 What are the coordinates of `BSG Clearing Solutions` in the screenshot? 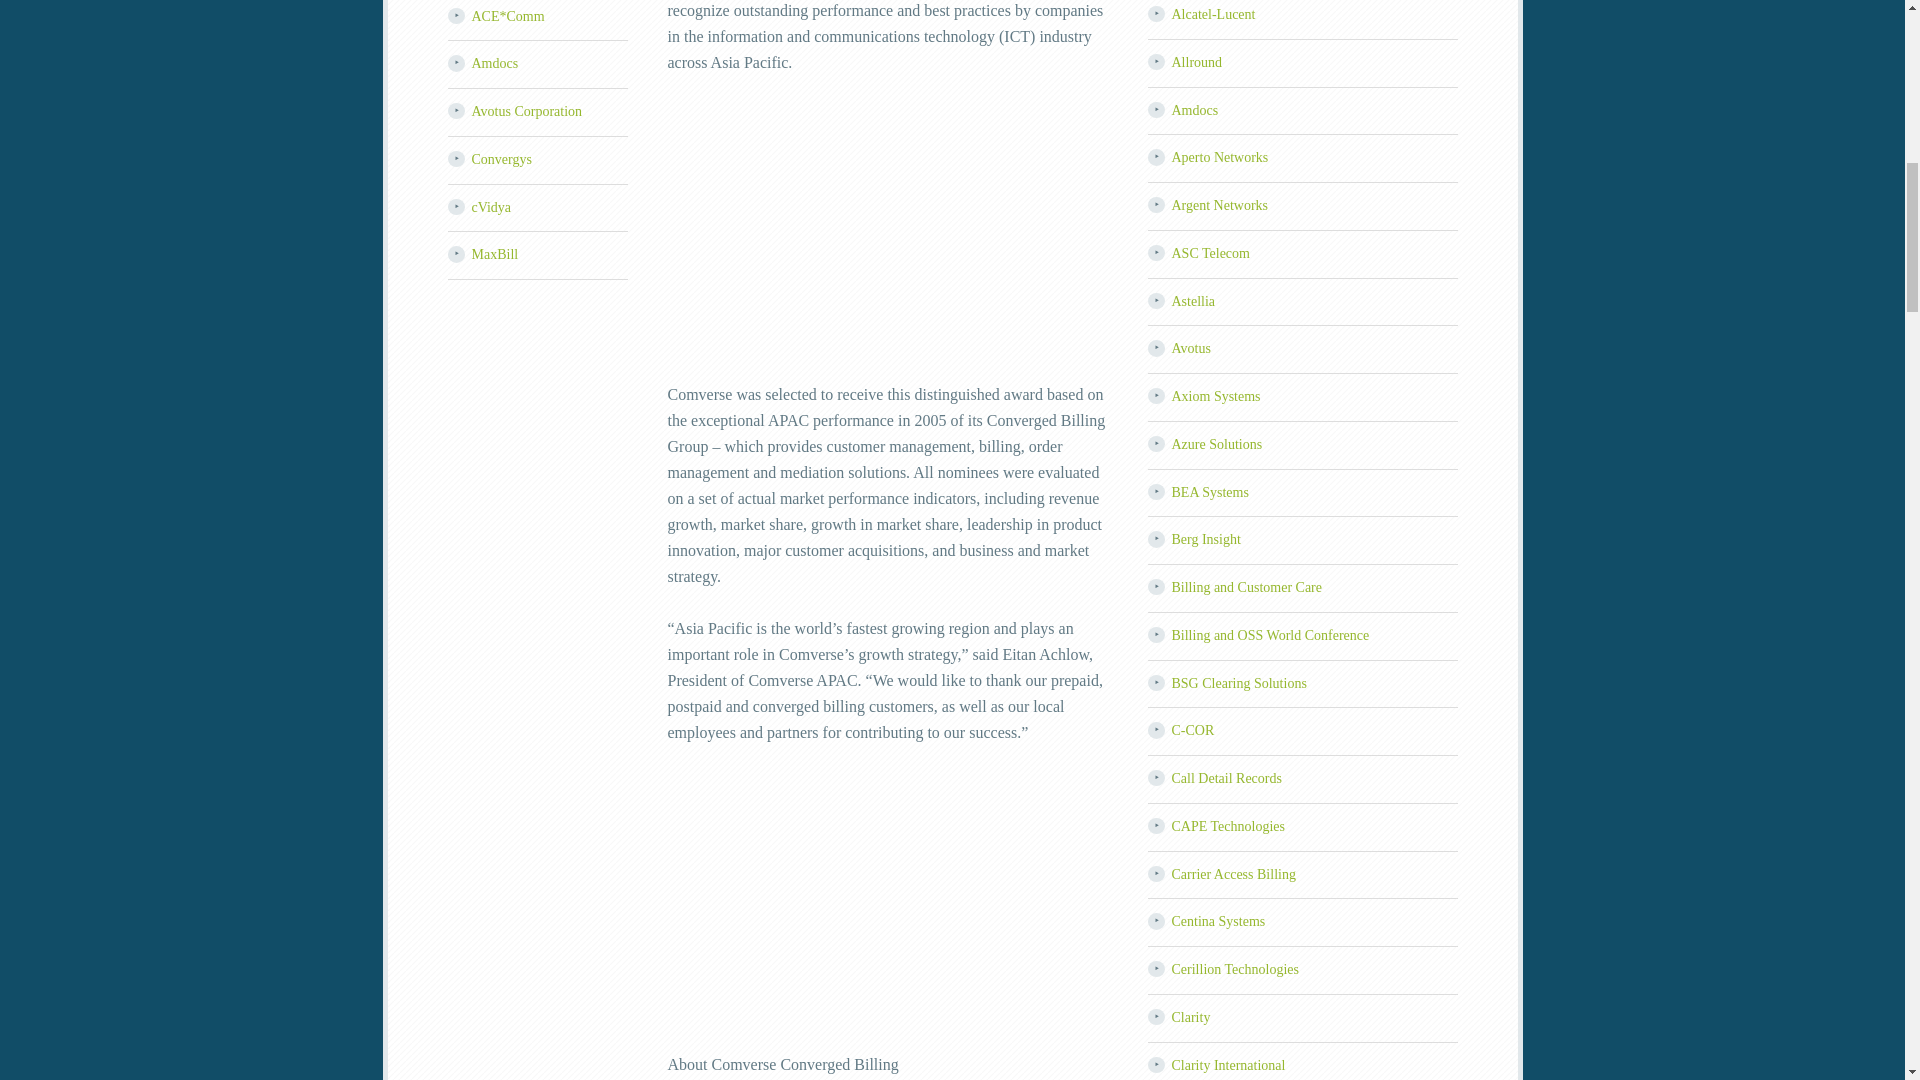 It's located at (1239, 684).